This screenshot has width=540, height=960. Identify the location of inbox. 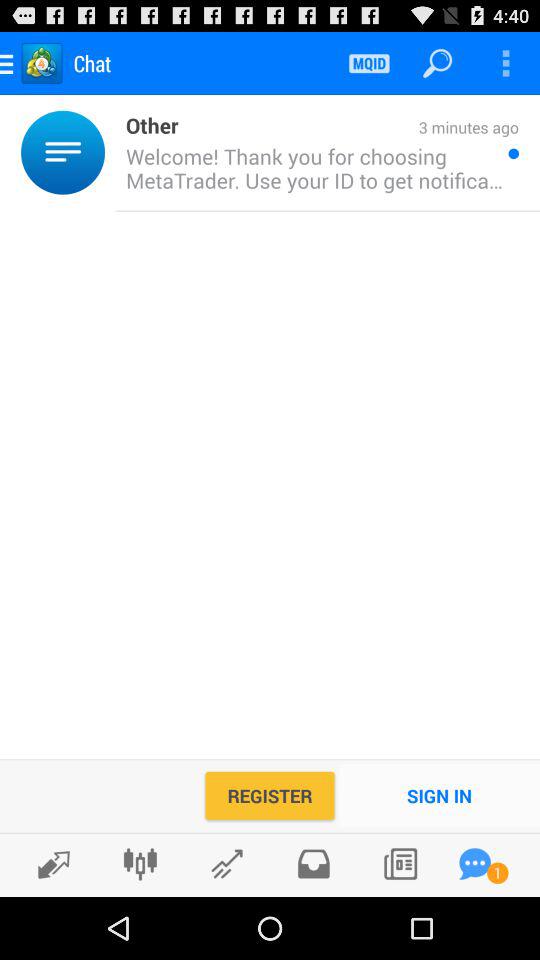
(314, 864).